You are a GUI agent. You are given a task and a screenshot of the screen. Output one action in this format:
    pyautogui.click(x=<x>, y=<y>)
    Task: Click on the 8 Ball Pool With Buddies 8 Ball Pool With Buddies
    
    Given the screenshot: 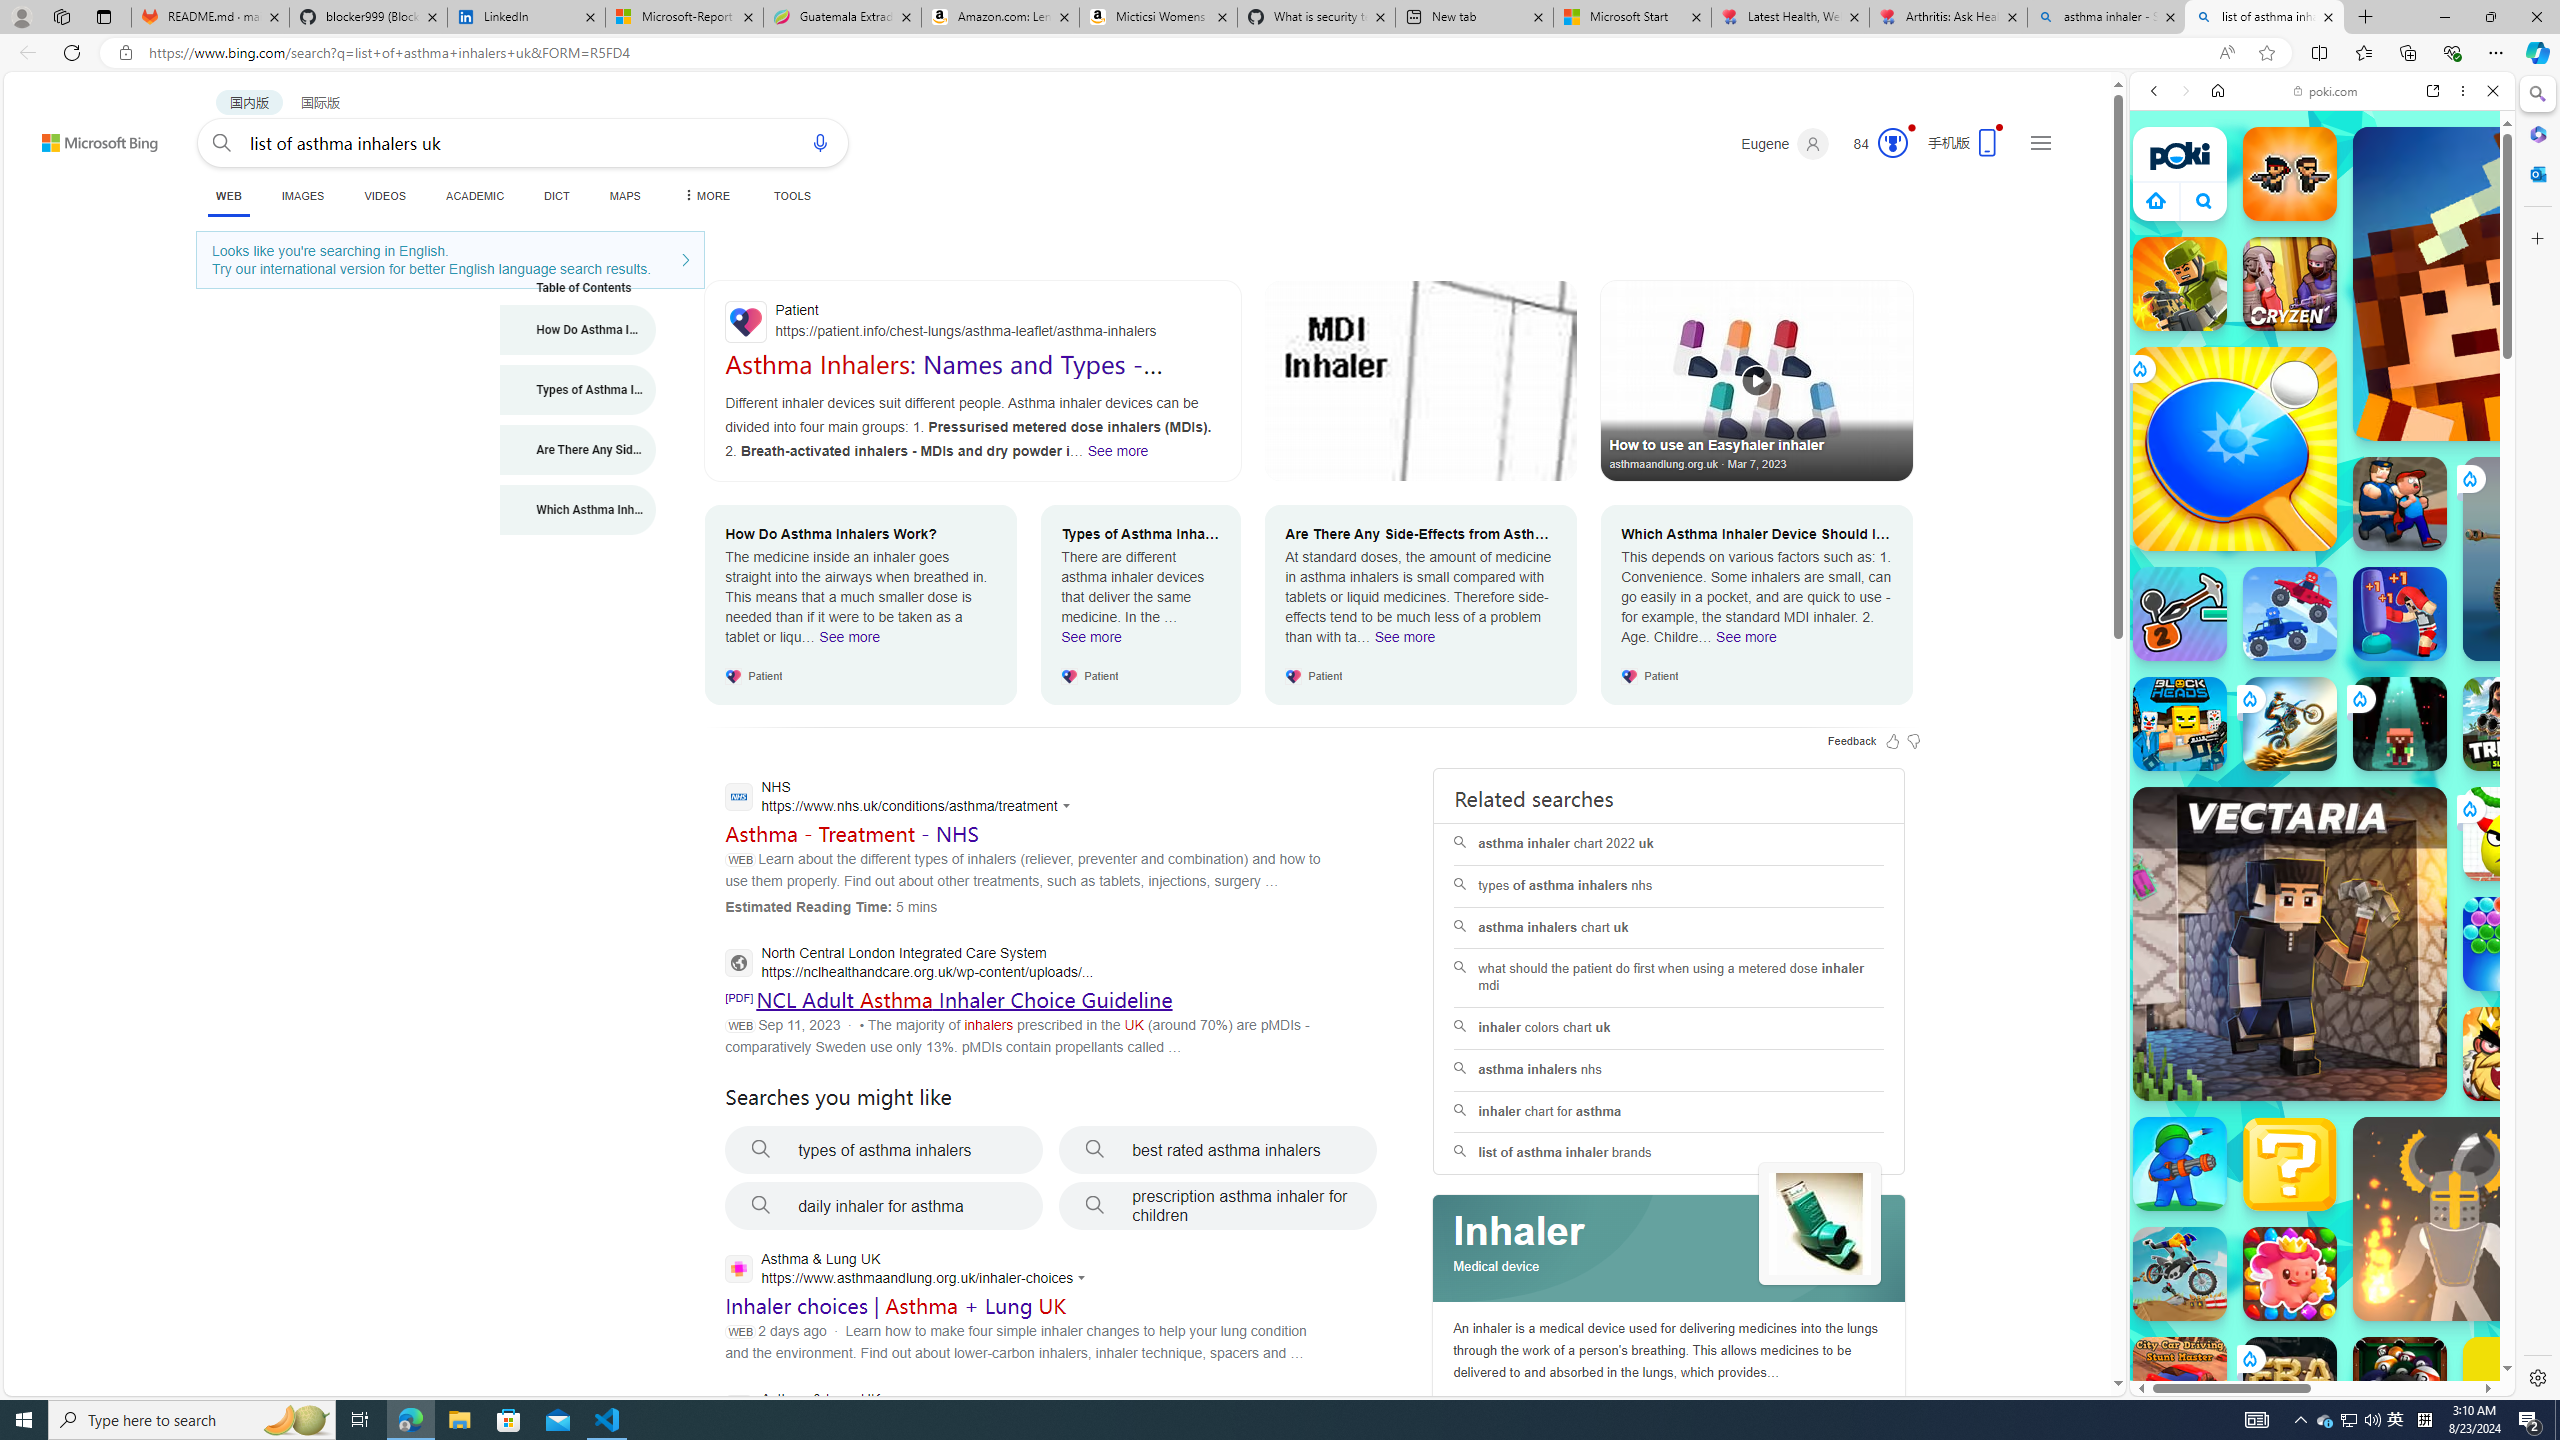 What is the action you would take?
    pyautogui.click(x=2400, y=1384)
    